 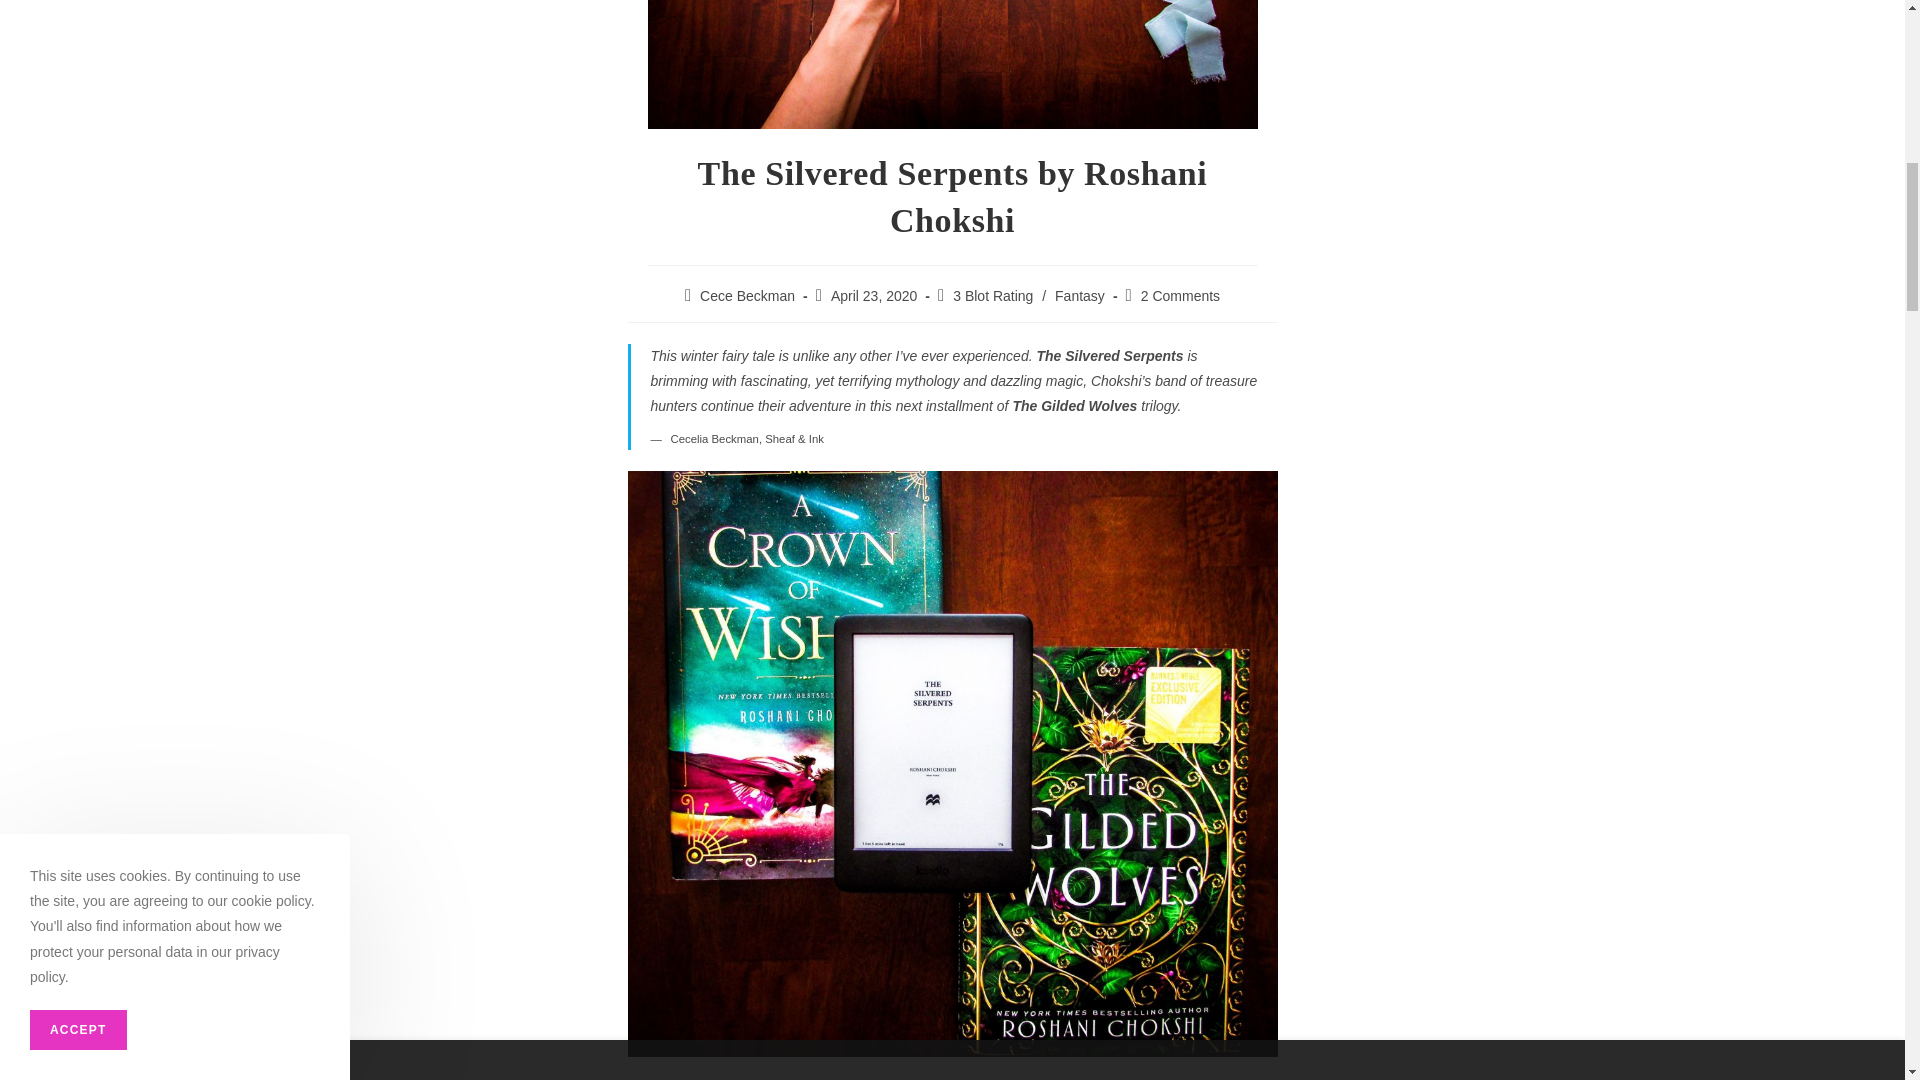 What do you see at coordinates (747, 296) in the screenshot?
I see `Cece Beckman` at bounding box center [747, 296].